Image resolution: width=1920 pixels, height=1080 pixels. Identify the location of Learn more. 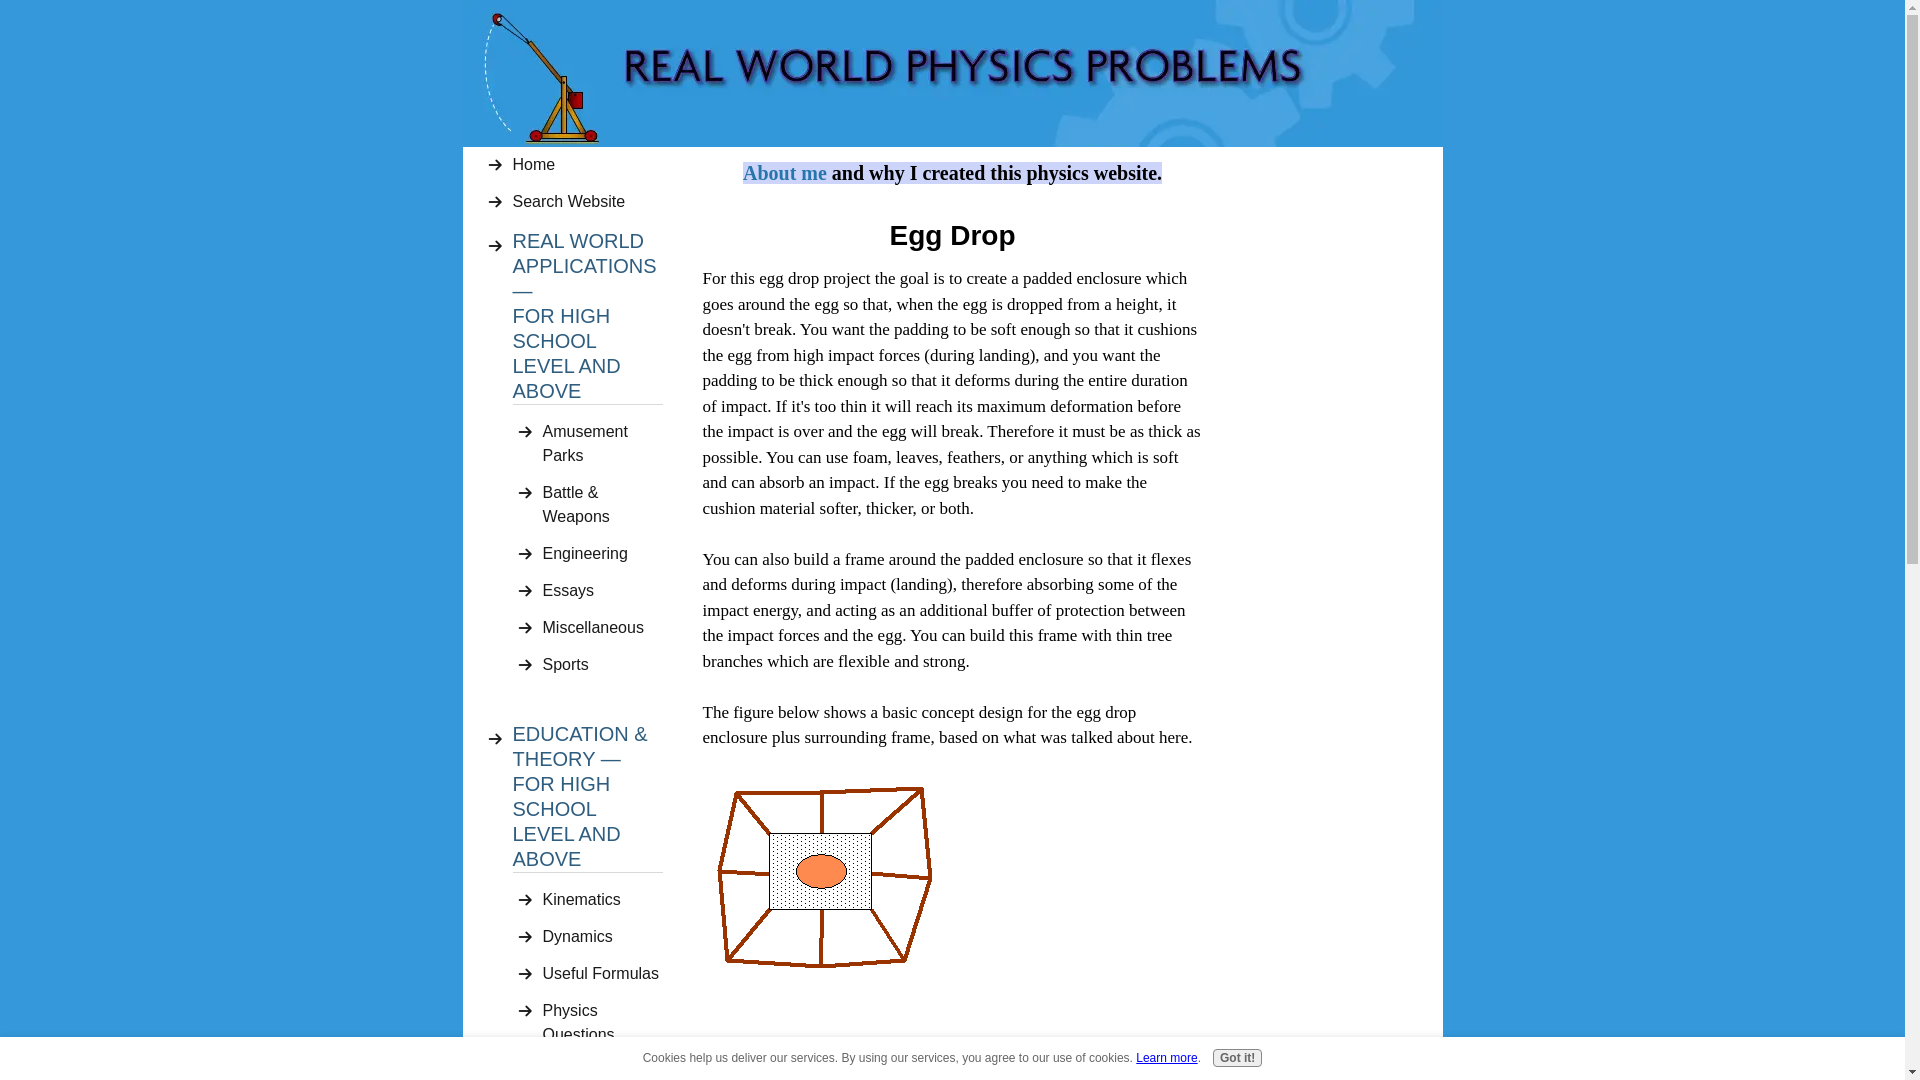
(1166, 1057).